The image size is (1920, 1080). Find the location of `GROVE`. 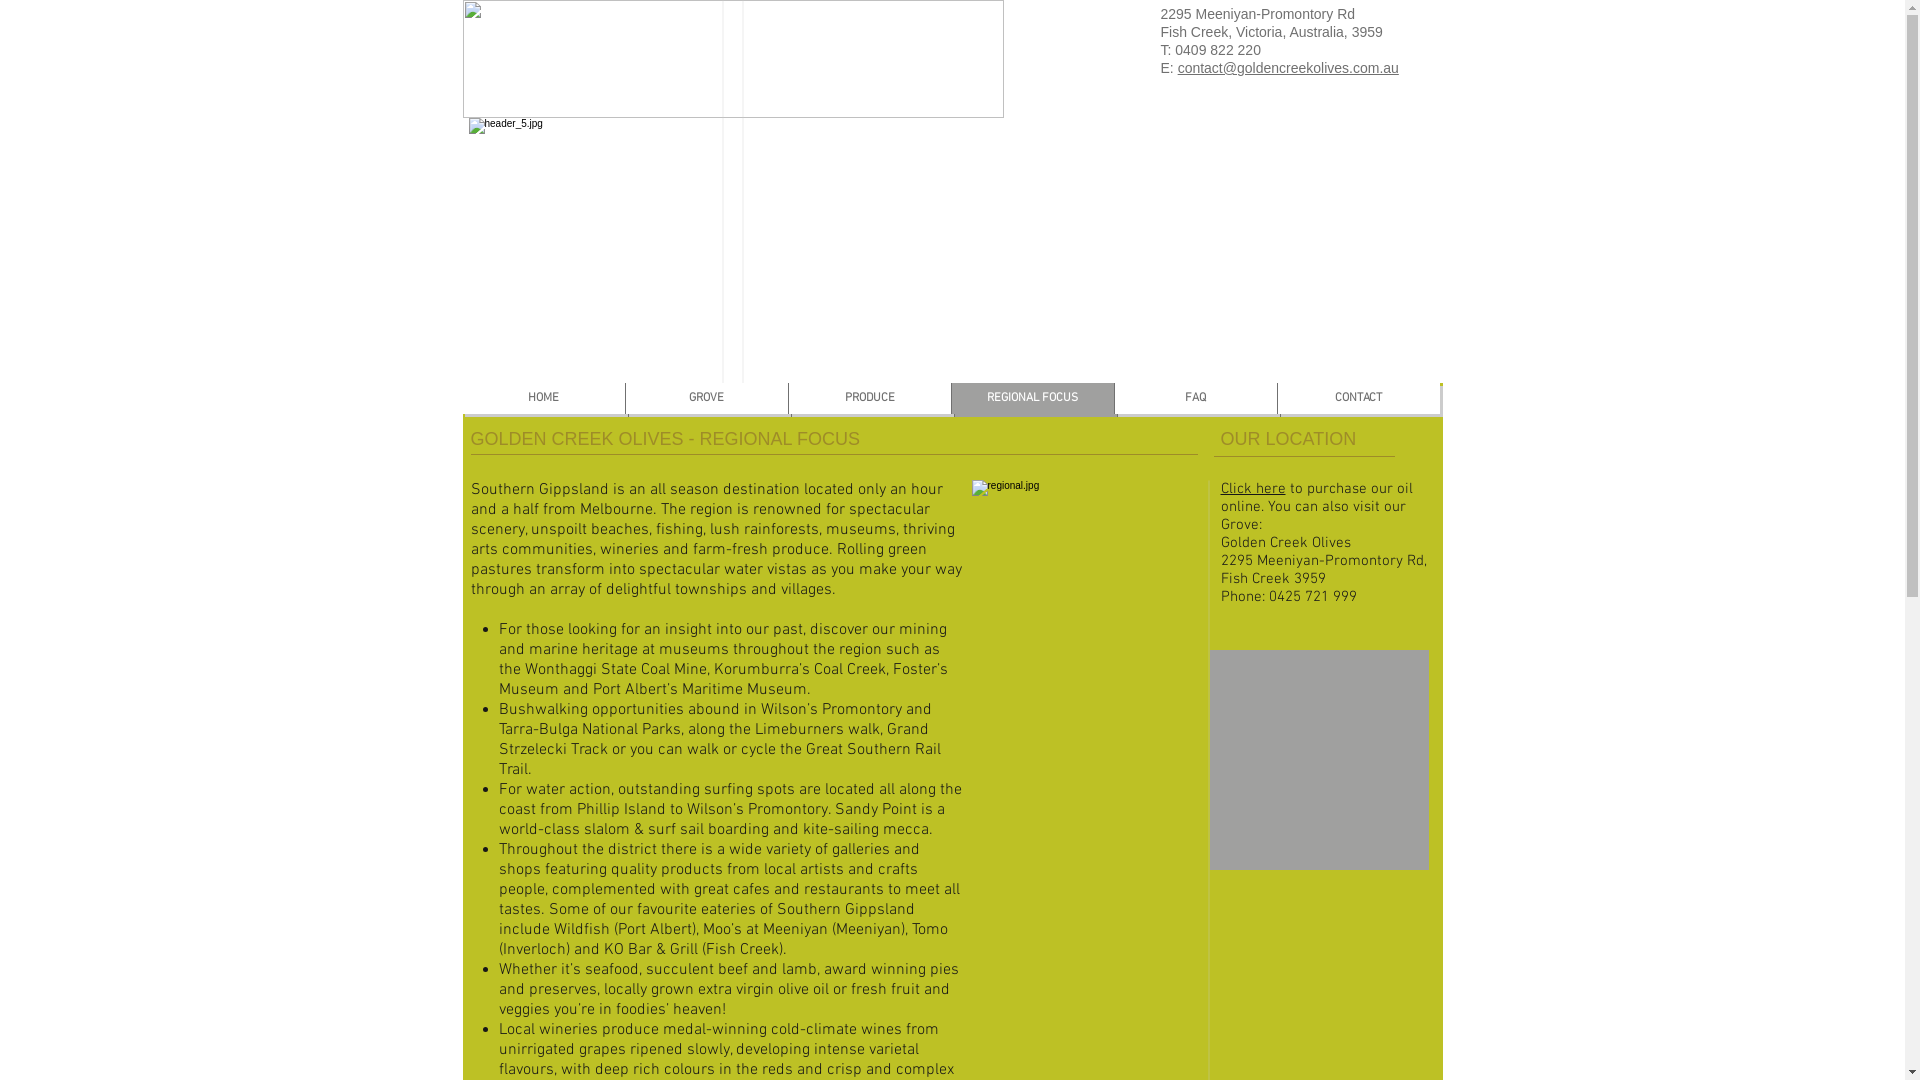

GROVE is located at coordinates (710, 402).